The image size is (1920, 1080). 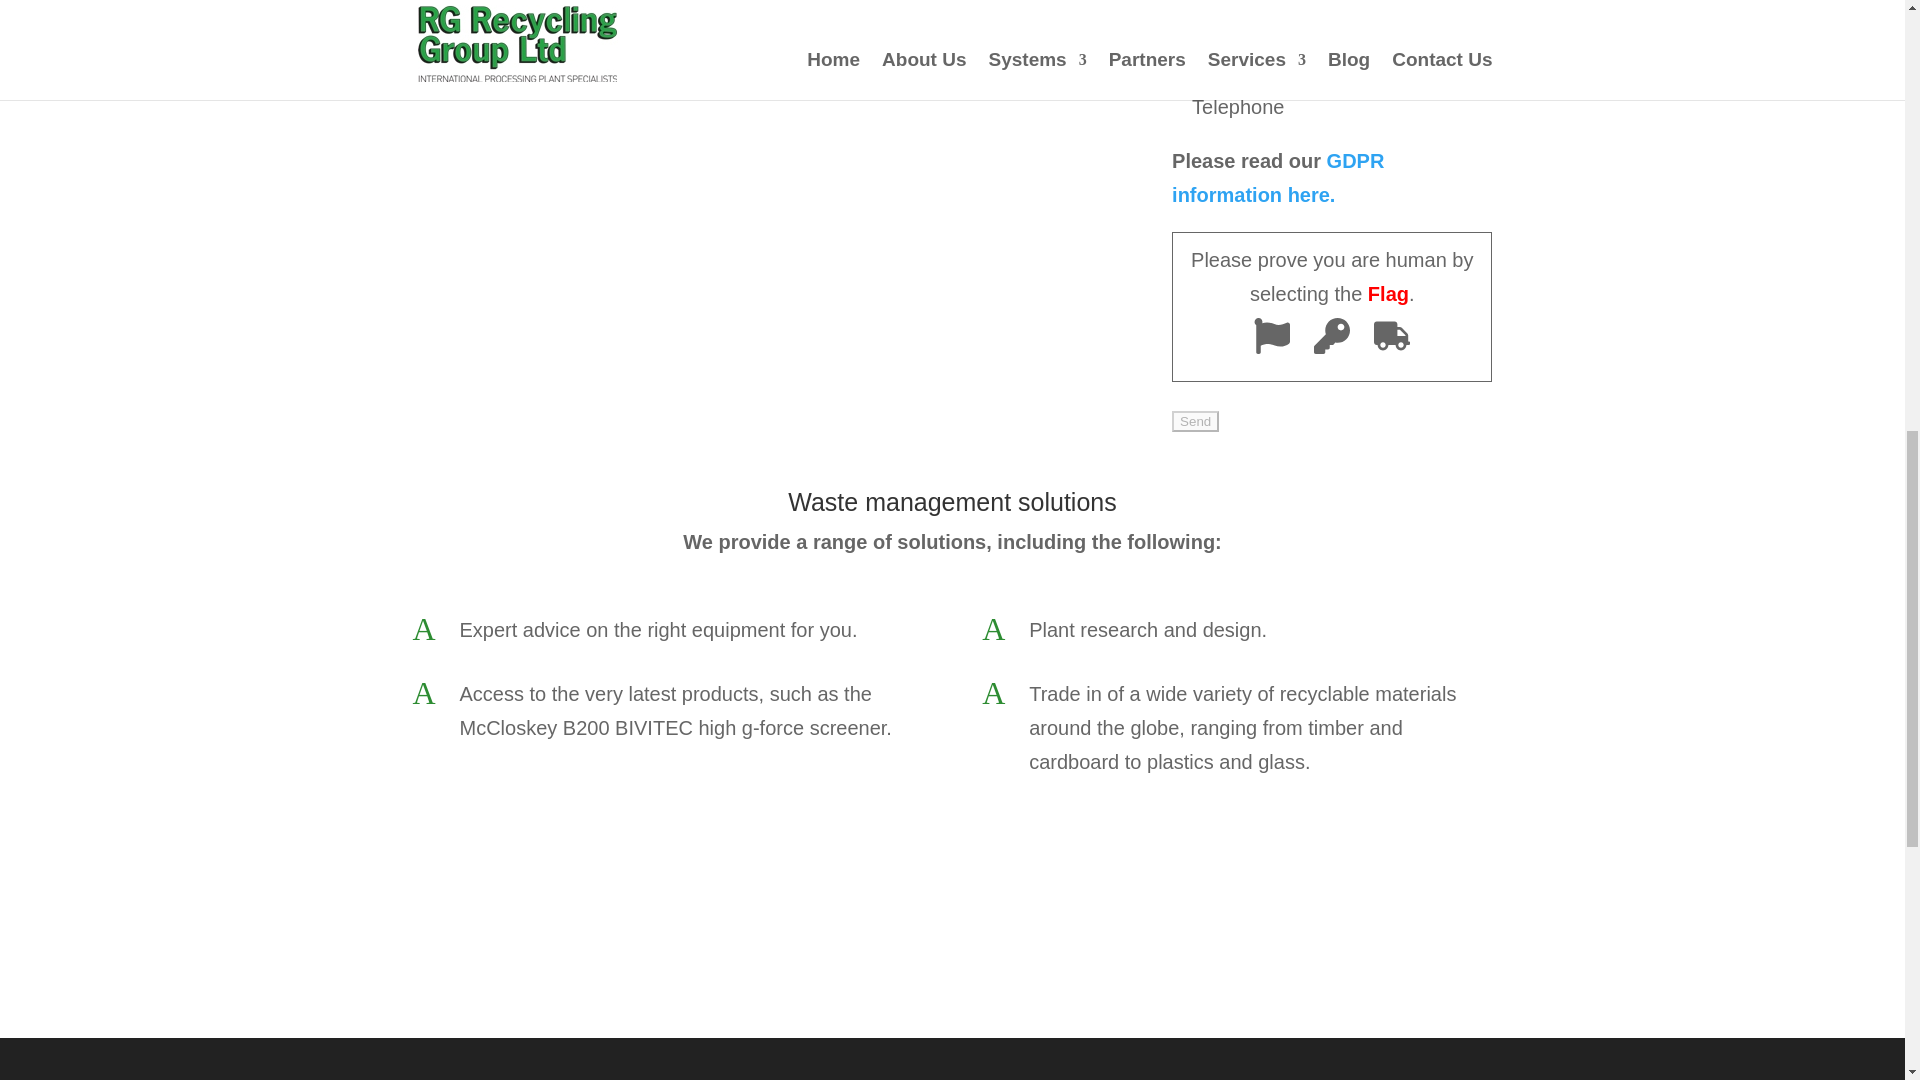 What do you see at coordinates (1278, 178) in the screenshot?
I see `GDPR information here.` at bounding box center [1278, 178].